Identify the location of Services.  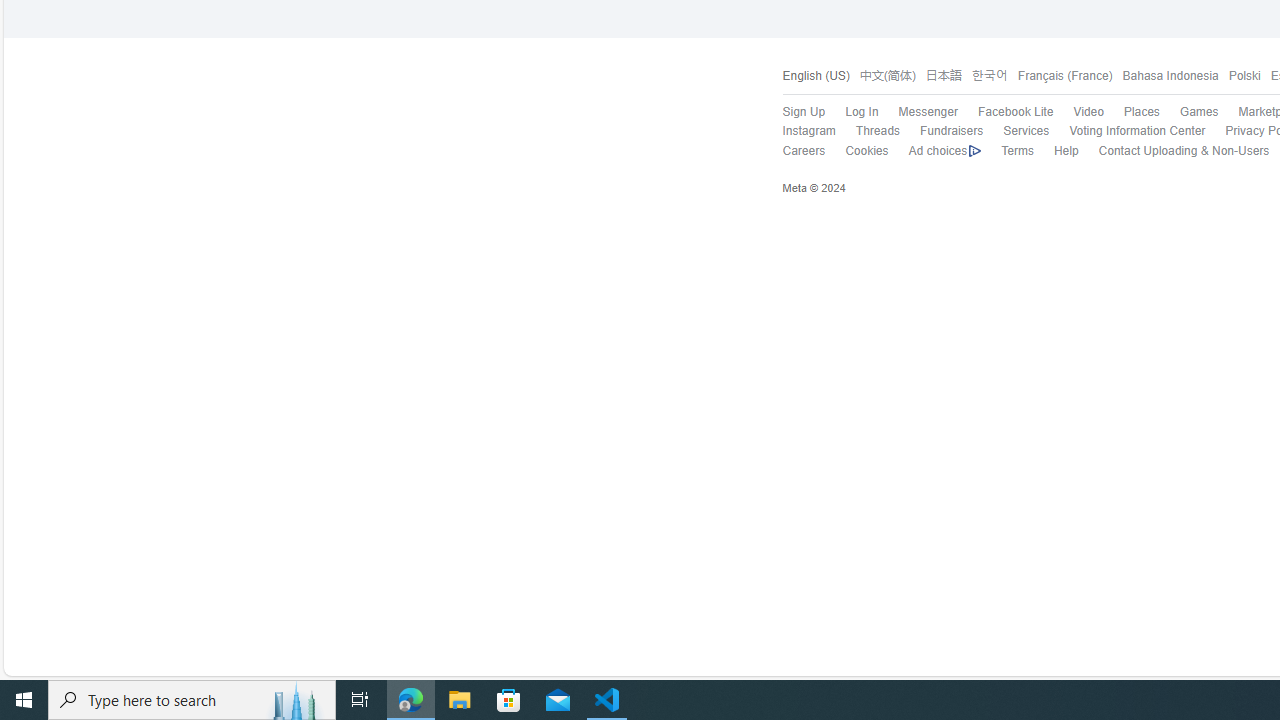
(1026, 130).